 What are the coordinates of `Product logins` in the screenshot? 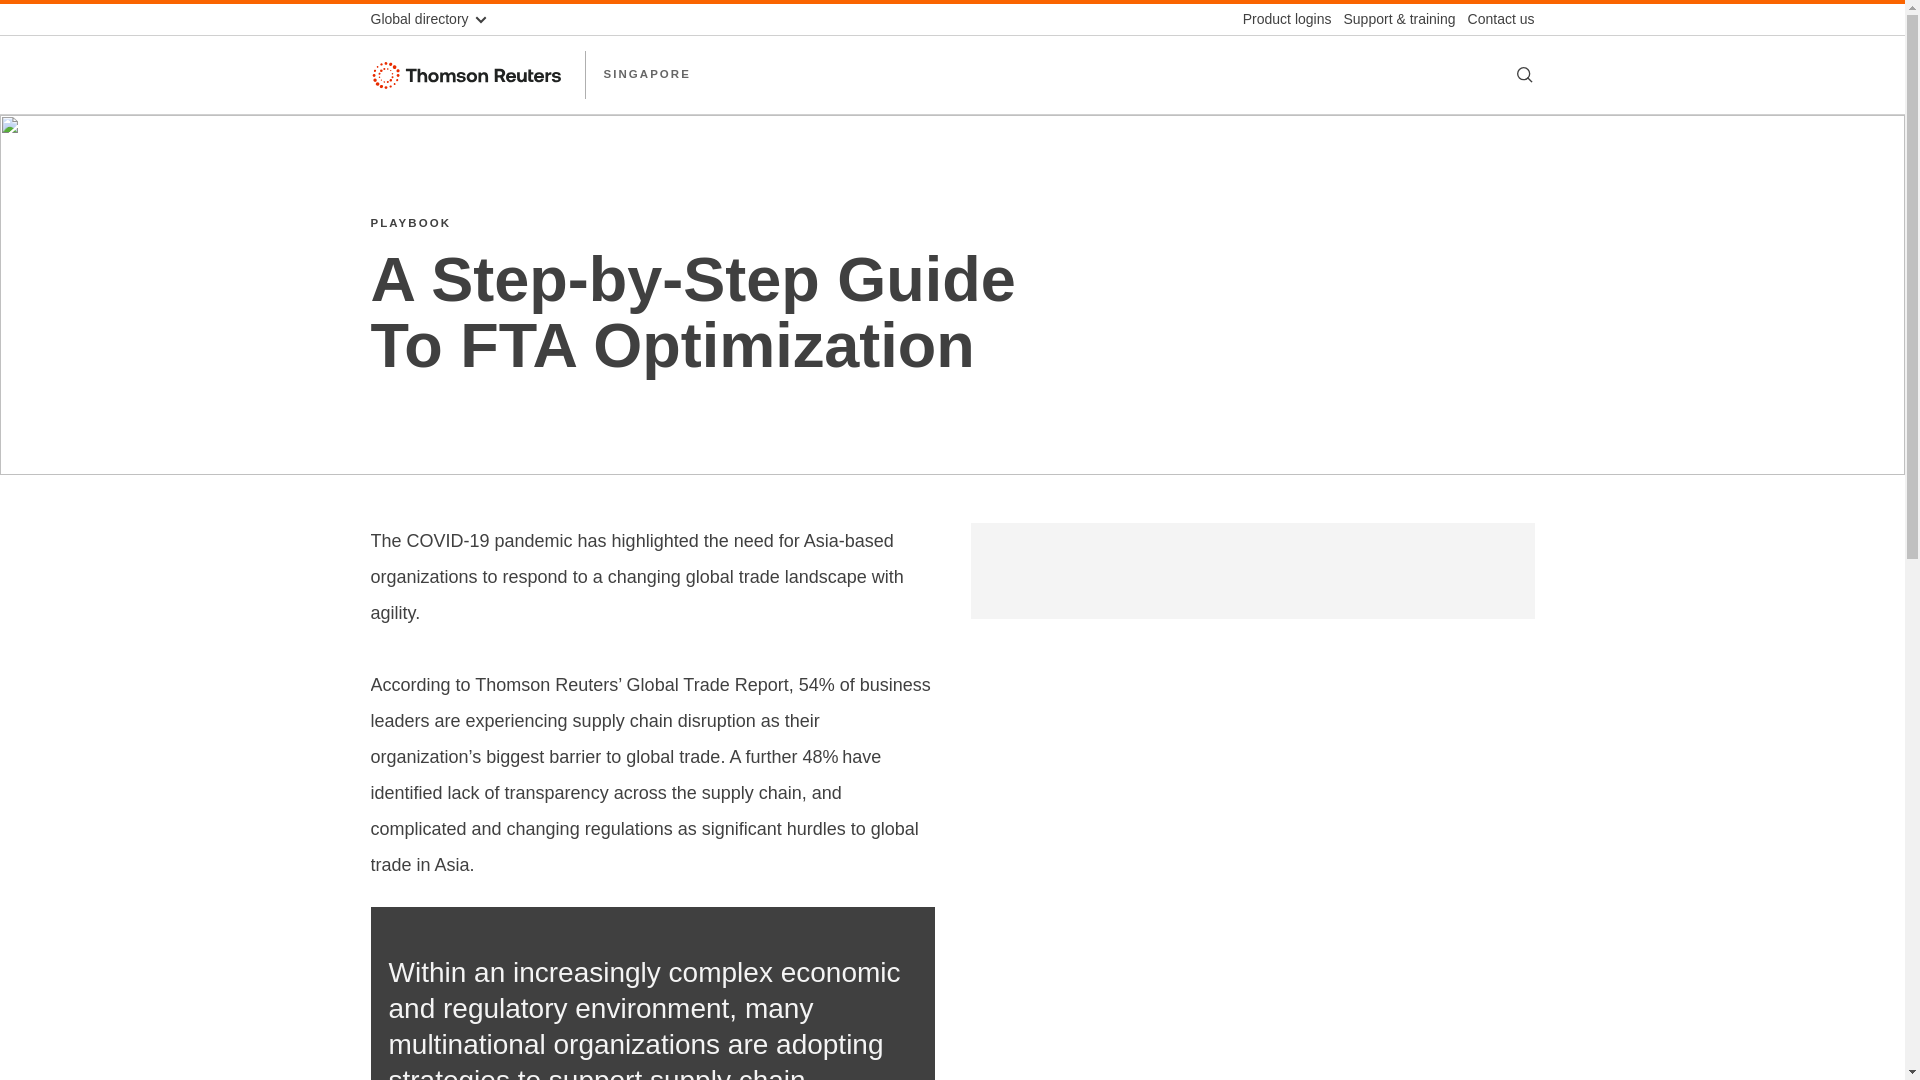 It's located at (1281, 19).